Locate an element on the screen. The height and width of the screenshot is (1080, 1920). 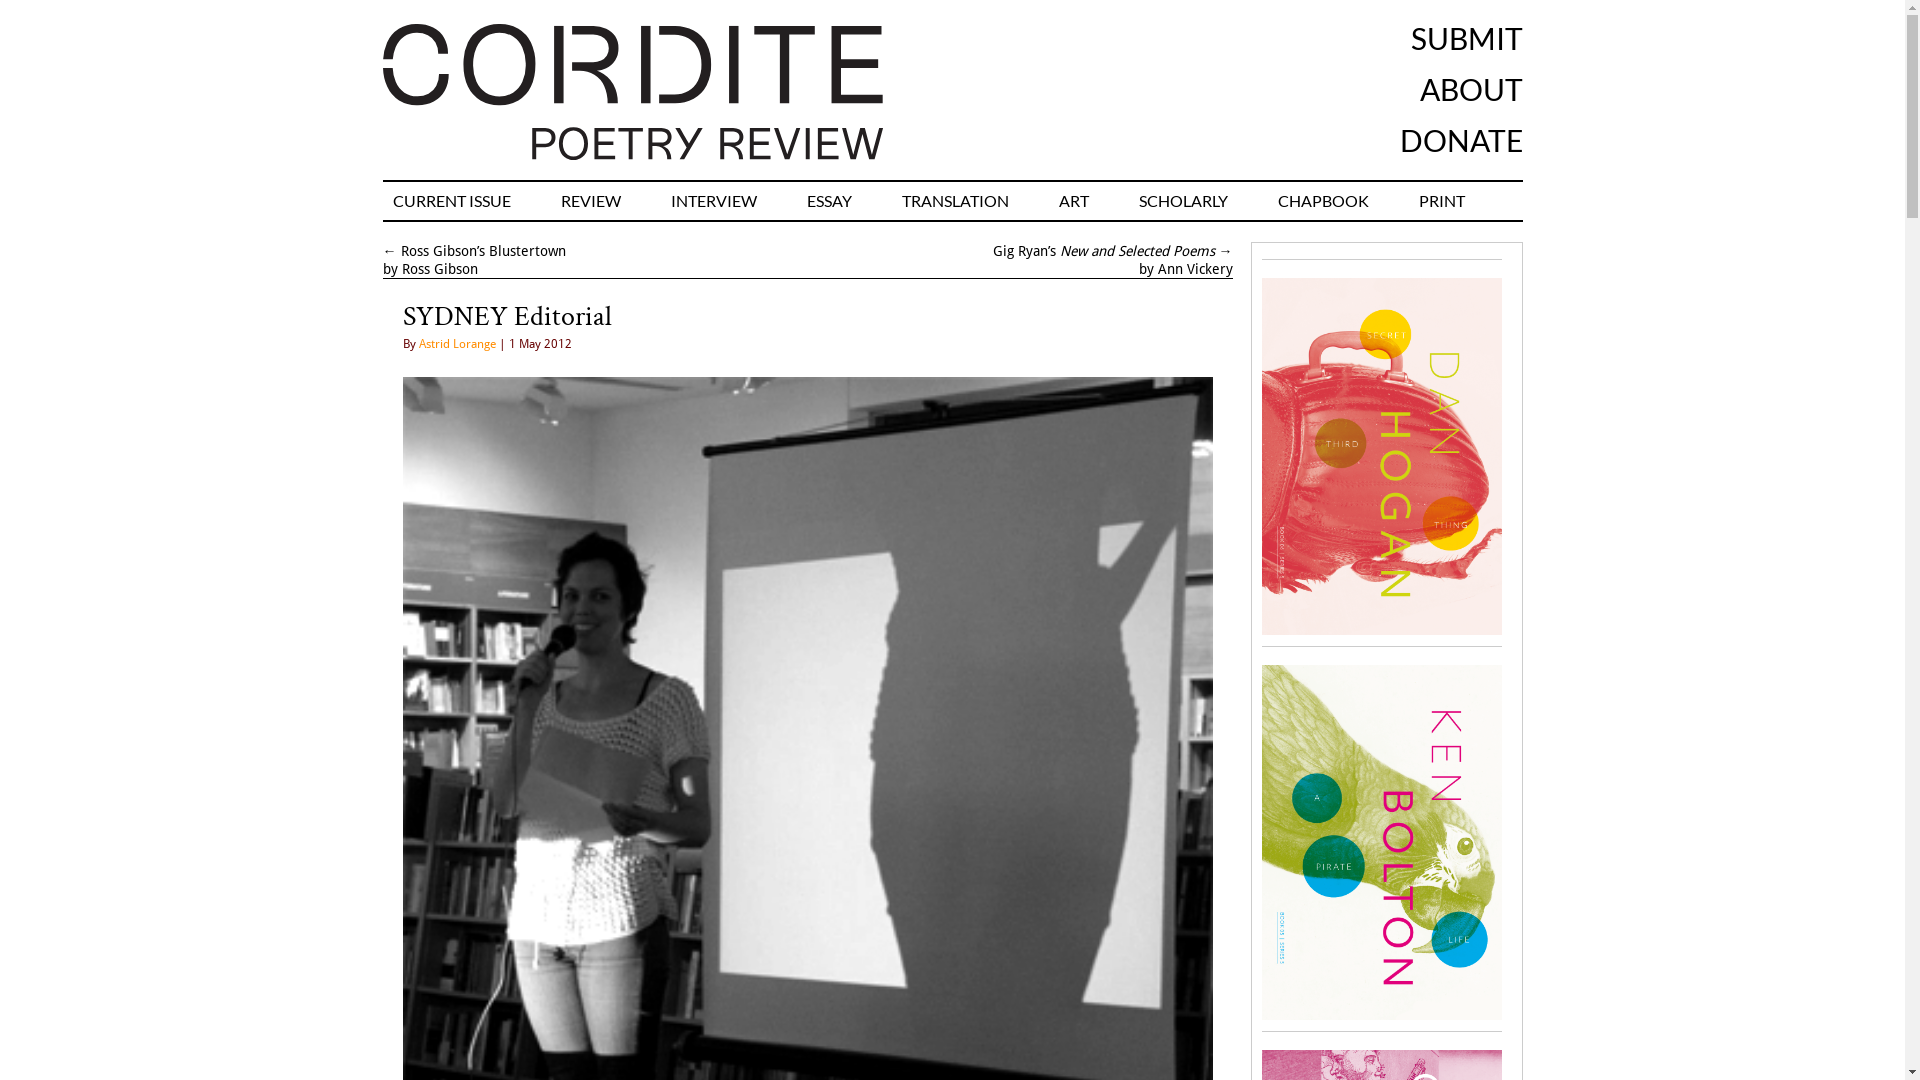
ESSAY is located at coordinates (828, 201).